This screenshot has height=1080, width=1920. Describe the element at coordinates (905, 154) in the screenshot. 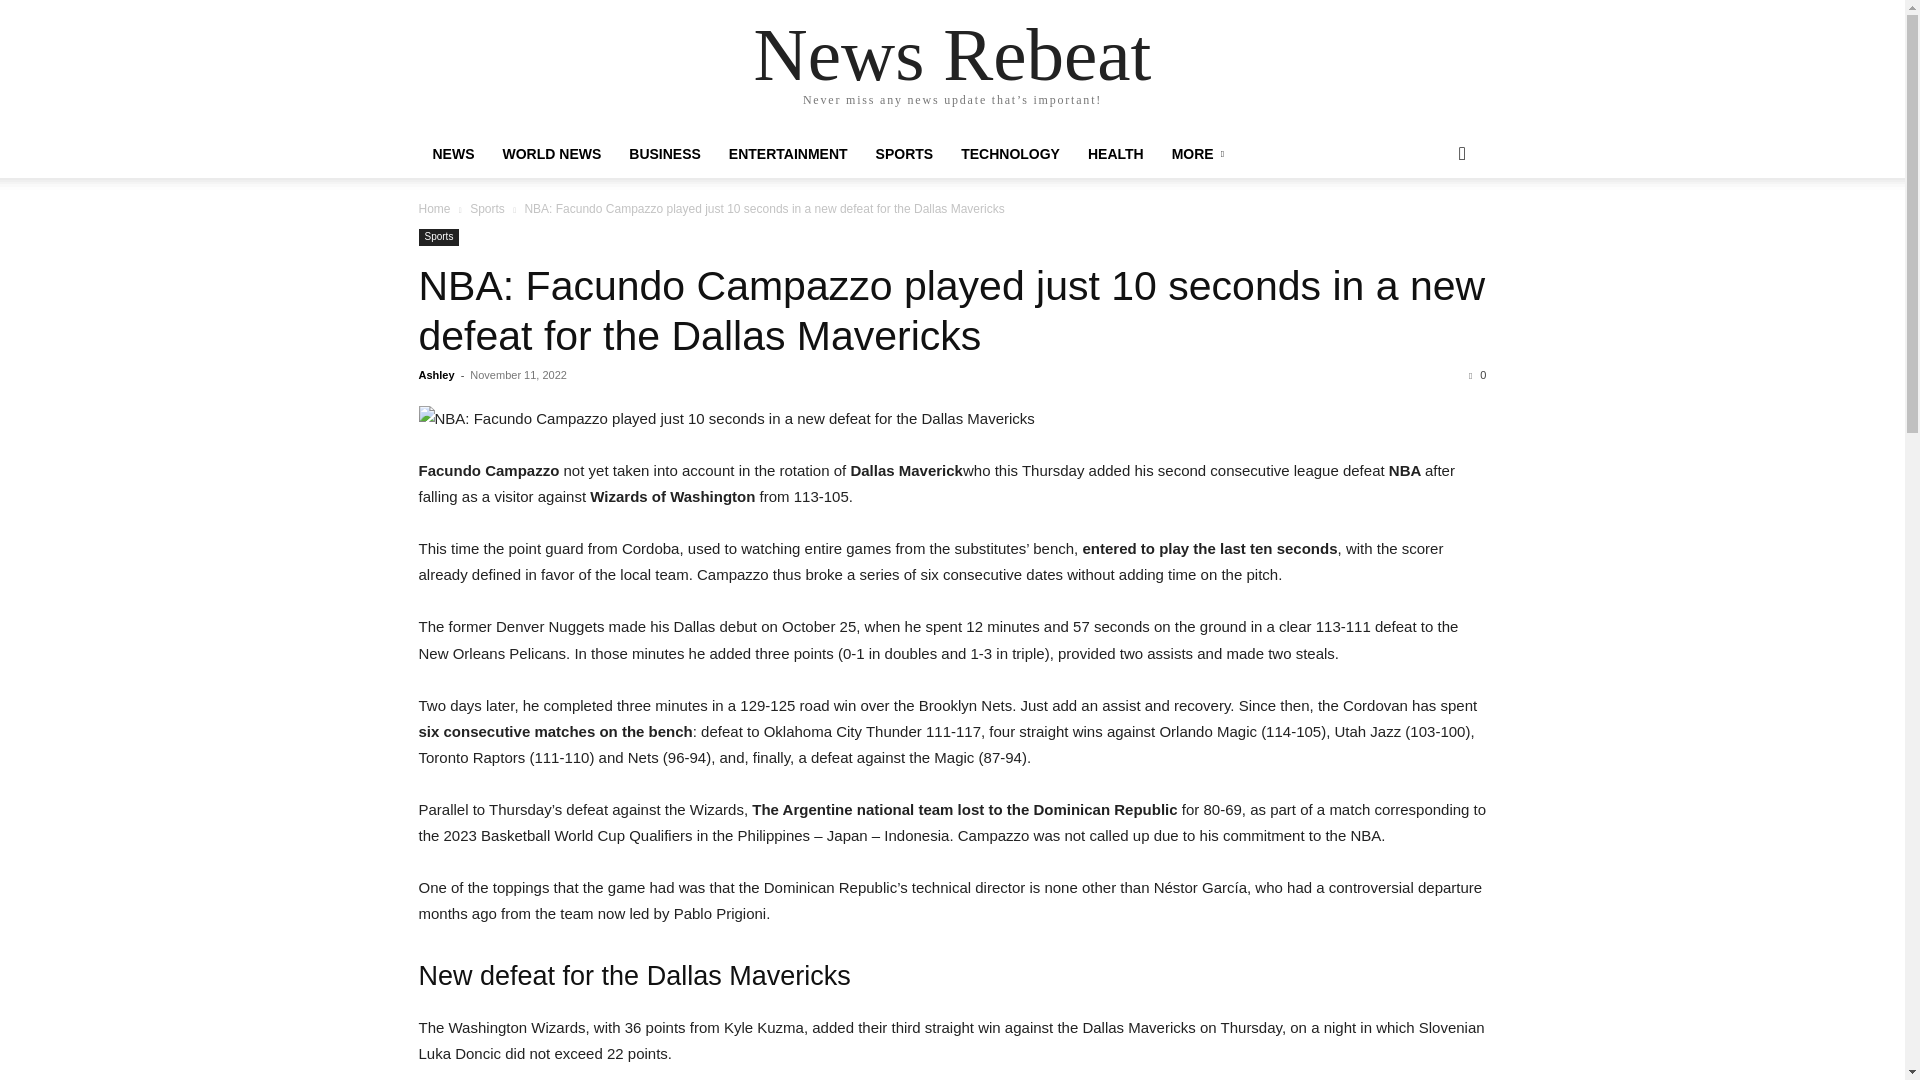

I see `SPORTS` at that location.